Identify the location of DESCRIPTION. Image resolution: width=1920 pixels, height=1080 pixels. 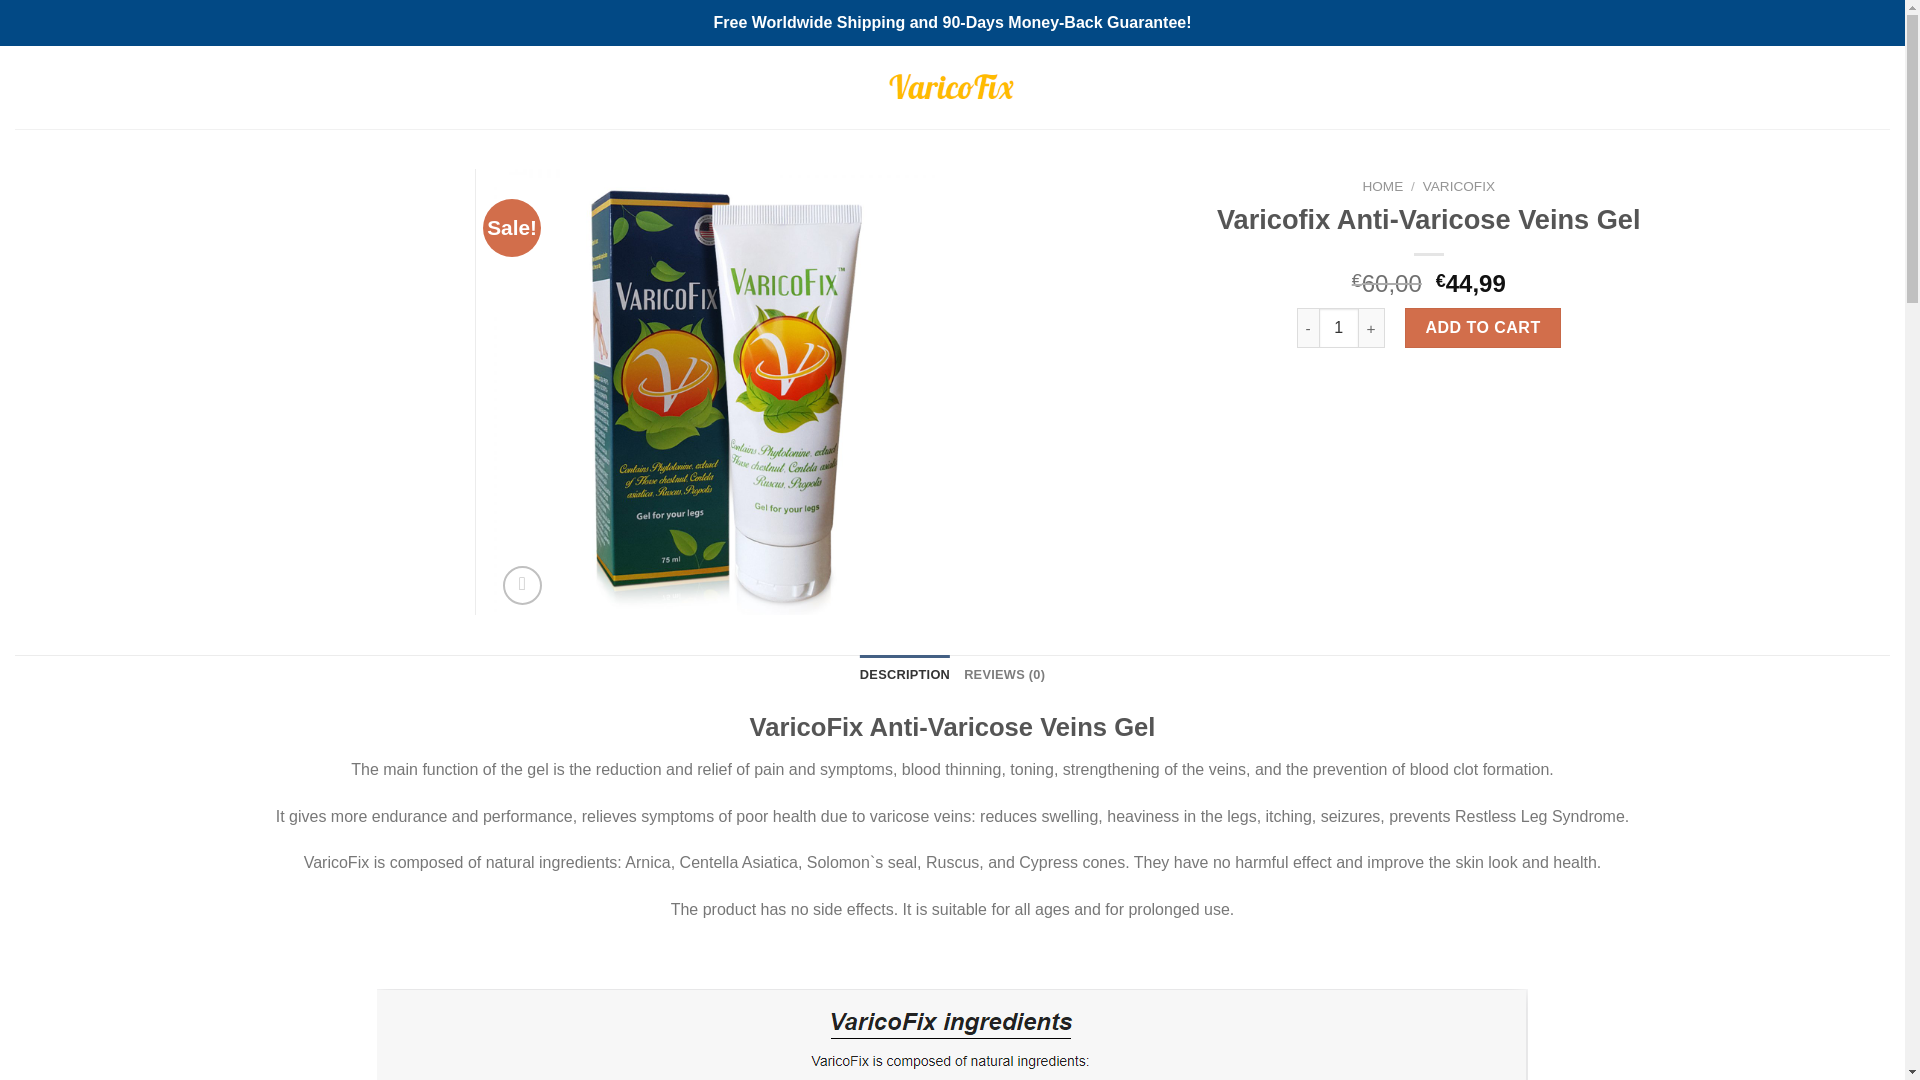
(905, 674).